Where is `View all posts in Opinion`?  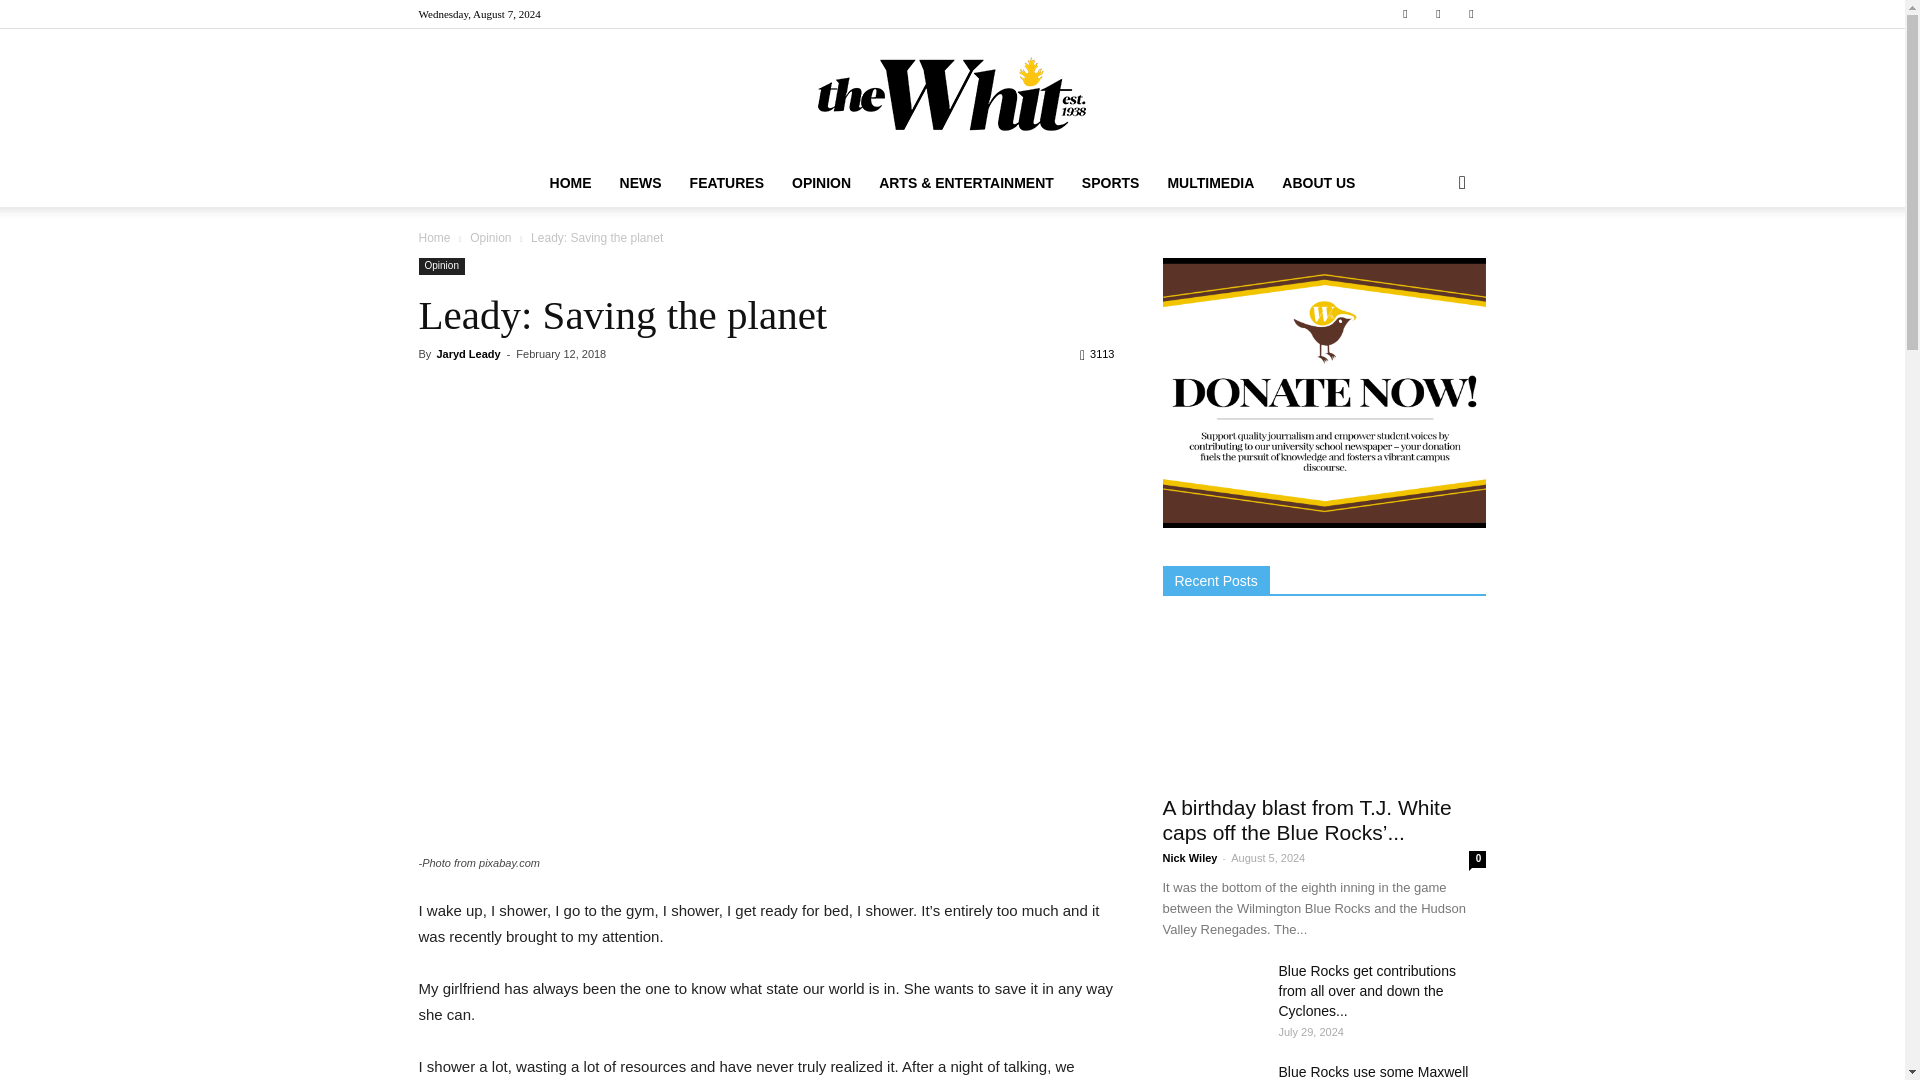
View all posts in Opinion is located at coordinates (492, 238).